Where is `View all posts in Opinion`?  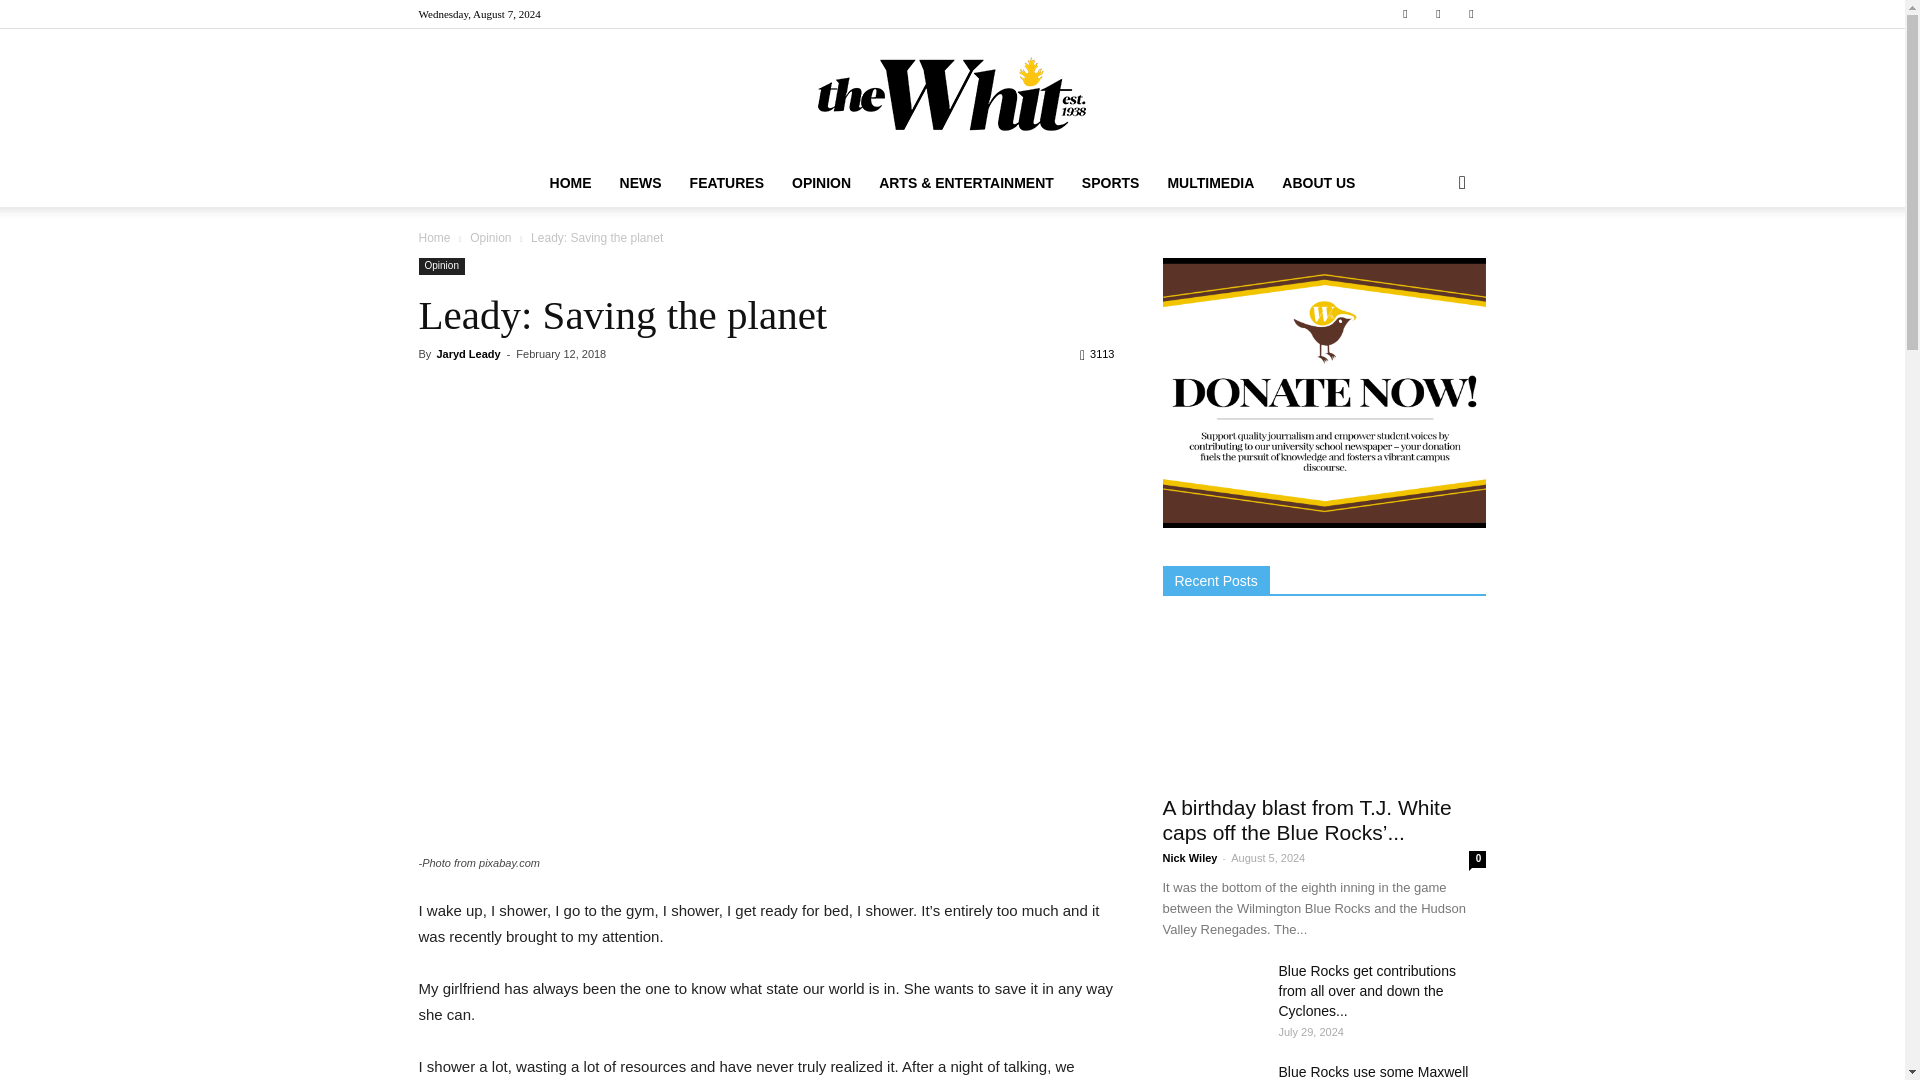
View all posts in Opinion is located at coordinates (492, 238).